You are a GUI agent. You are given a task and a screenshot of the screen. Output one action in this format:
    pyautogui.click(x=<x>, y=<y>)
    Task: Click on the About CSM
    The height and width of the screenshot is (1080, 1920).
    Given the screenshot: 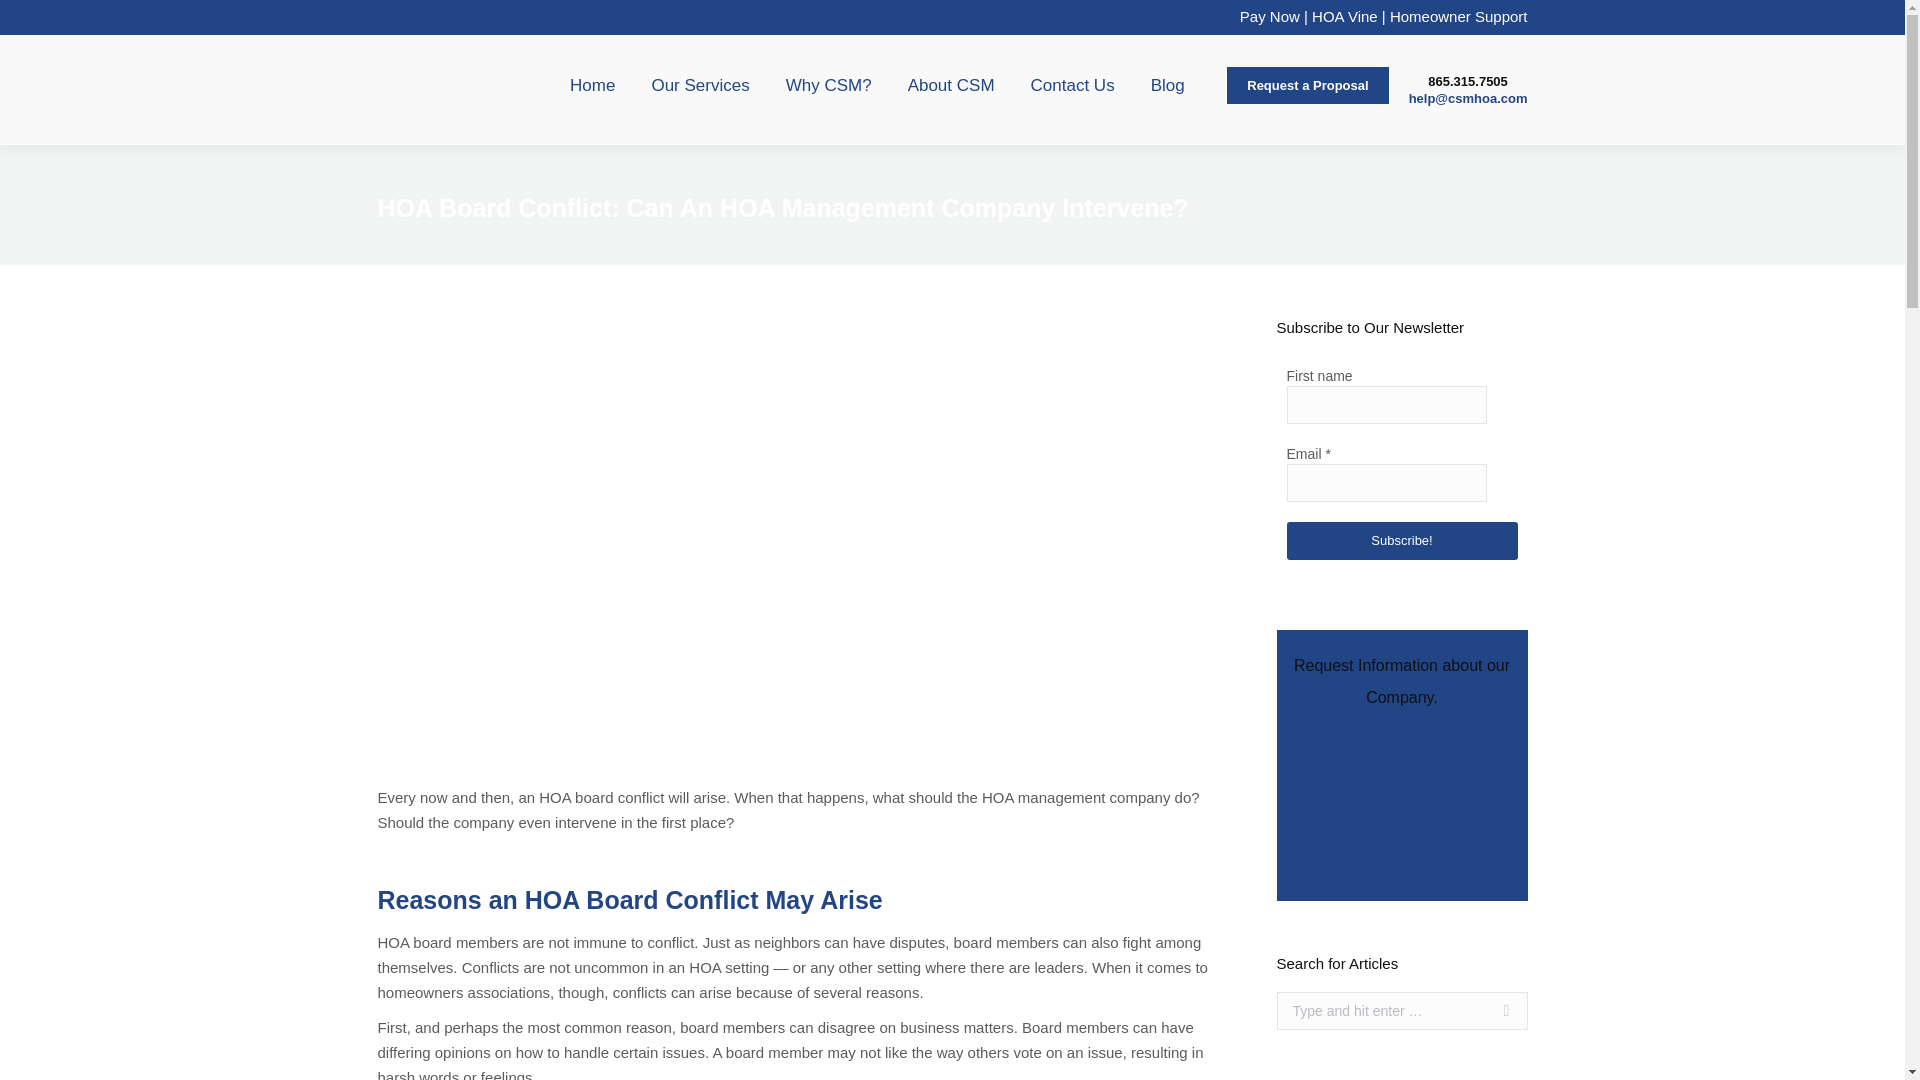 What is the action you would take?
    pyautogui.click(x=951, y=84)
    